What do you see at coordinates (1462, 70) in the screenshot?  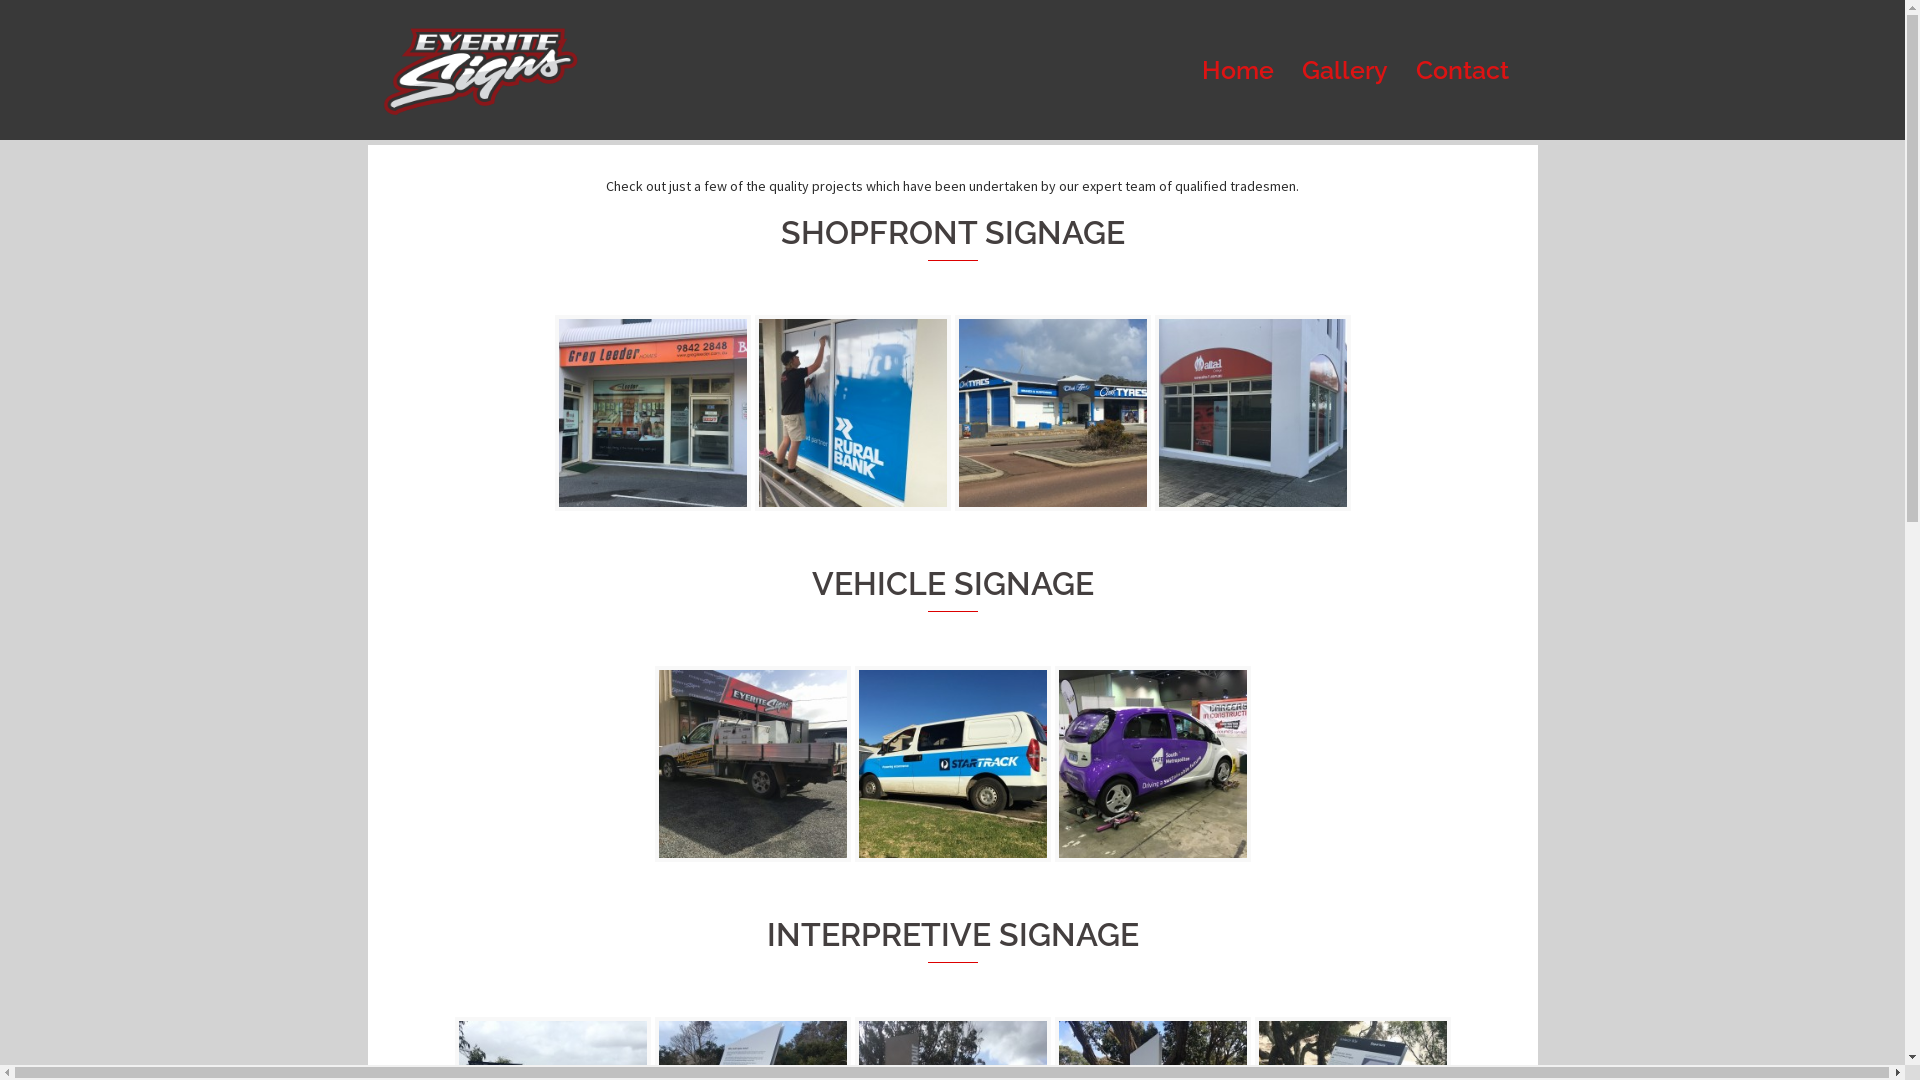 I see `Contact` at bounding box center [1462, 70].